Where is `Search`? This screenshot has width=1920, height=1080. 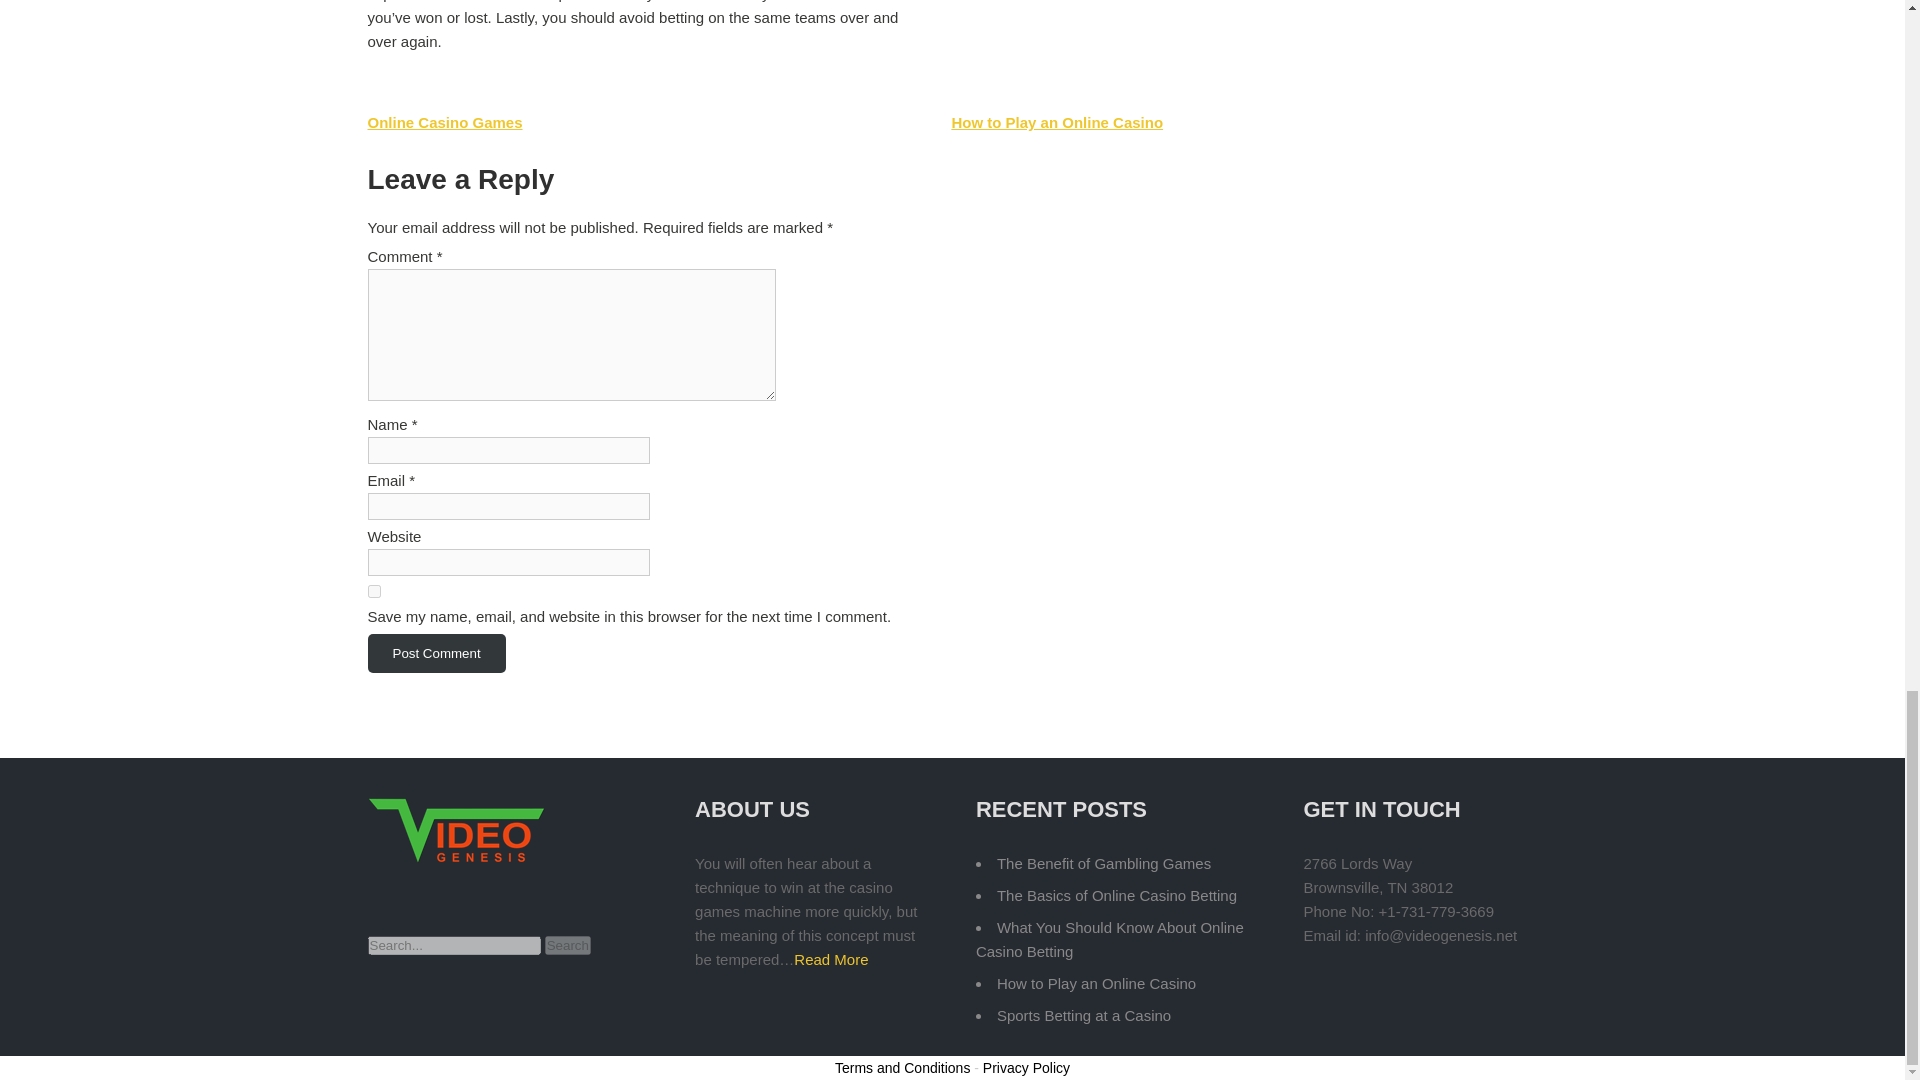
Search is located at coordinates (568, 945).